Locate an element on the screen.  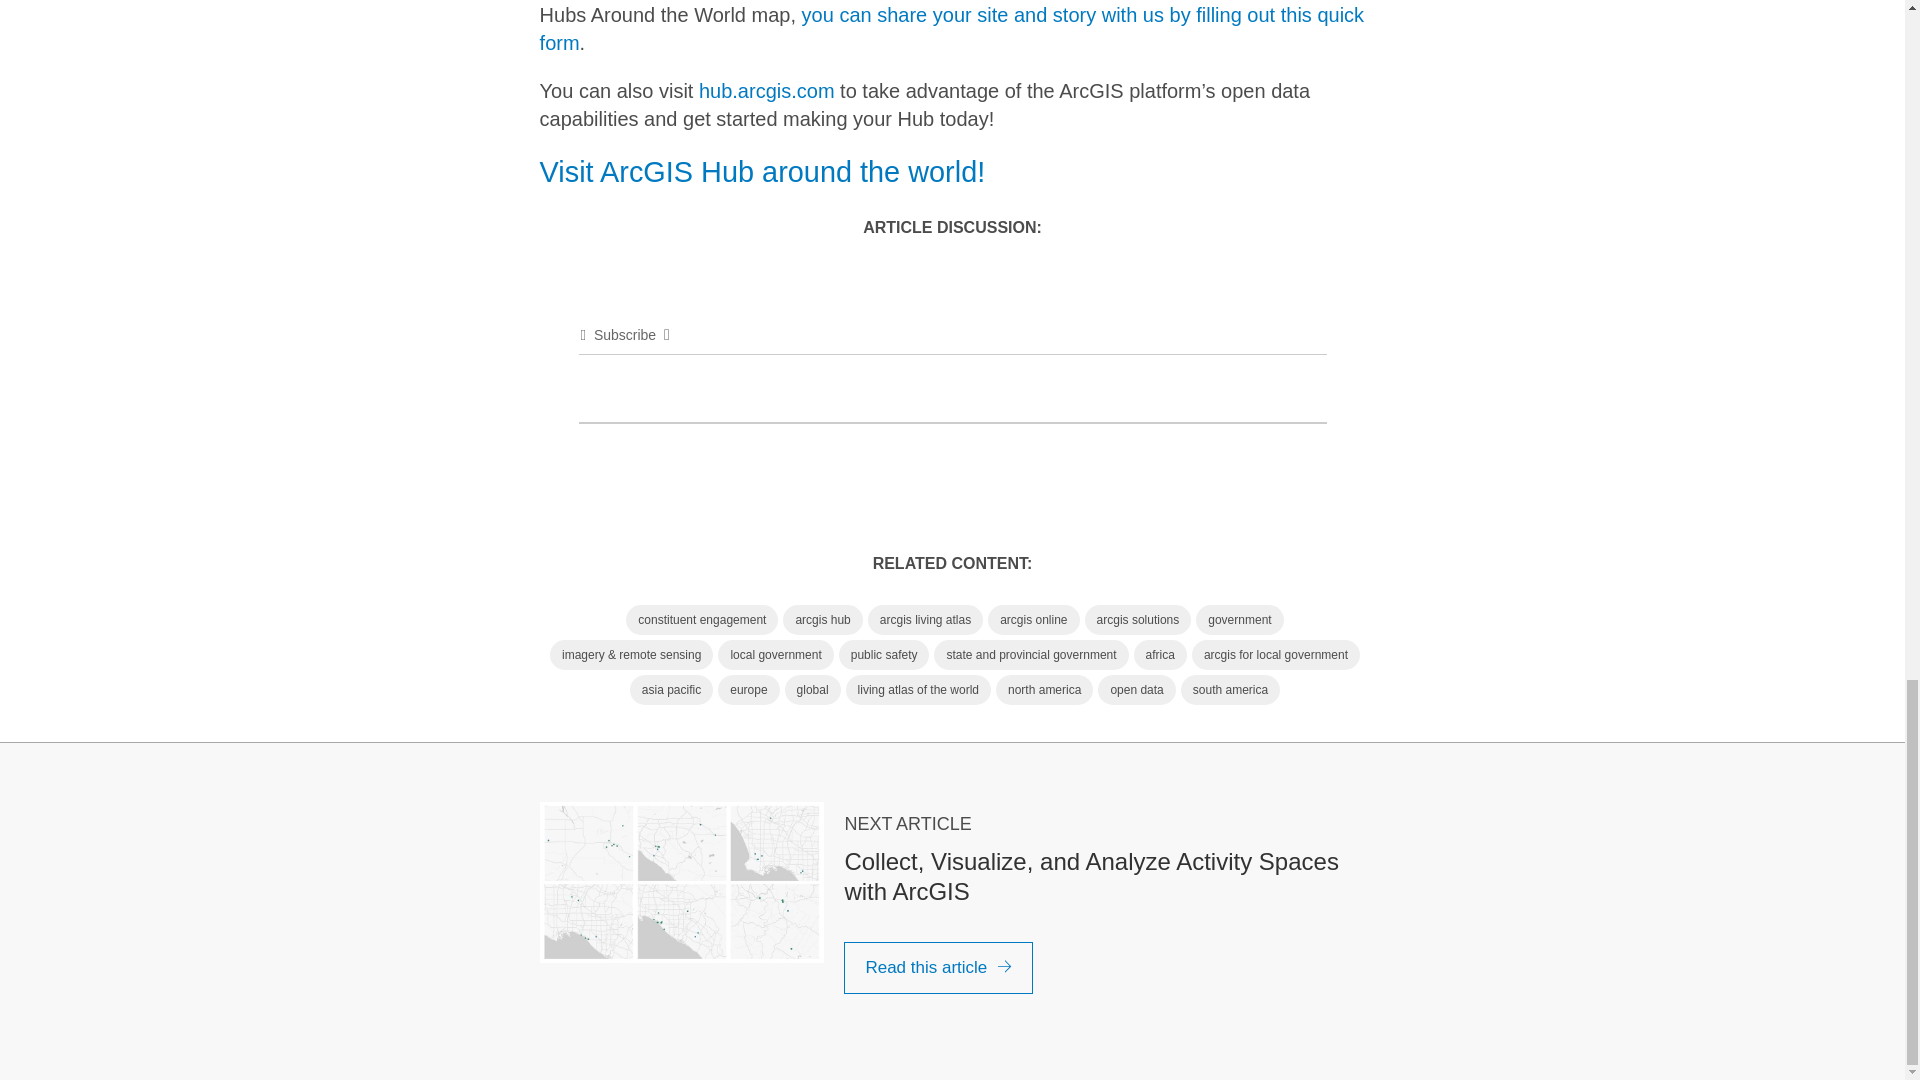
constituent engagement is located at coordinates (701, 620).